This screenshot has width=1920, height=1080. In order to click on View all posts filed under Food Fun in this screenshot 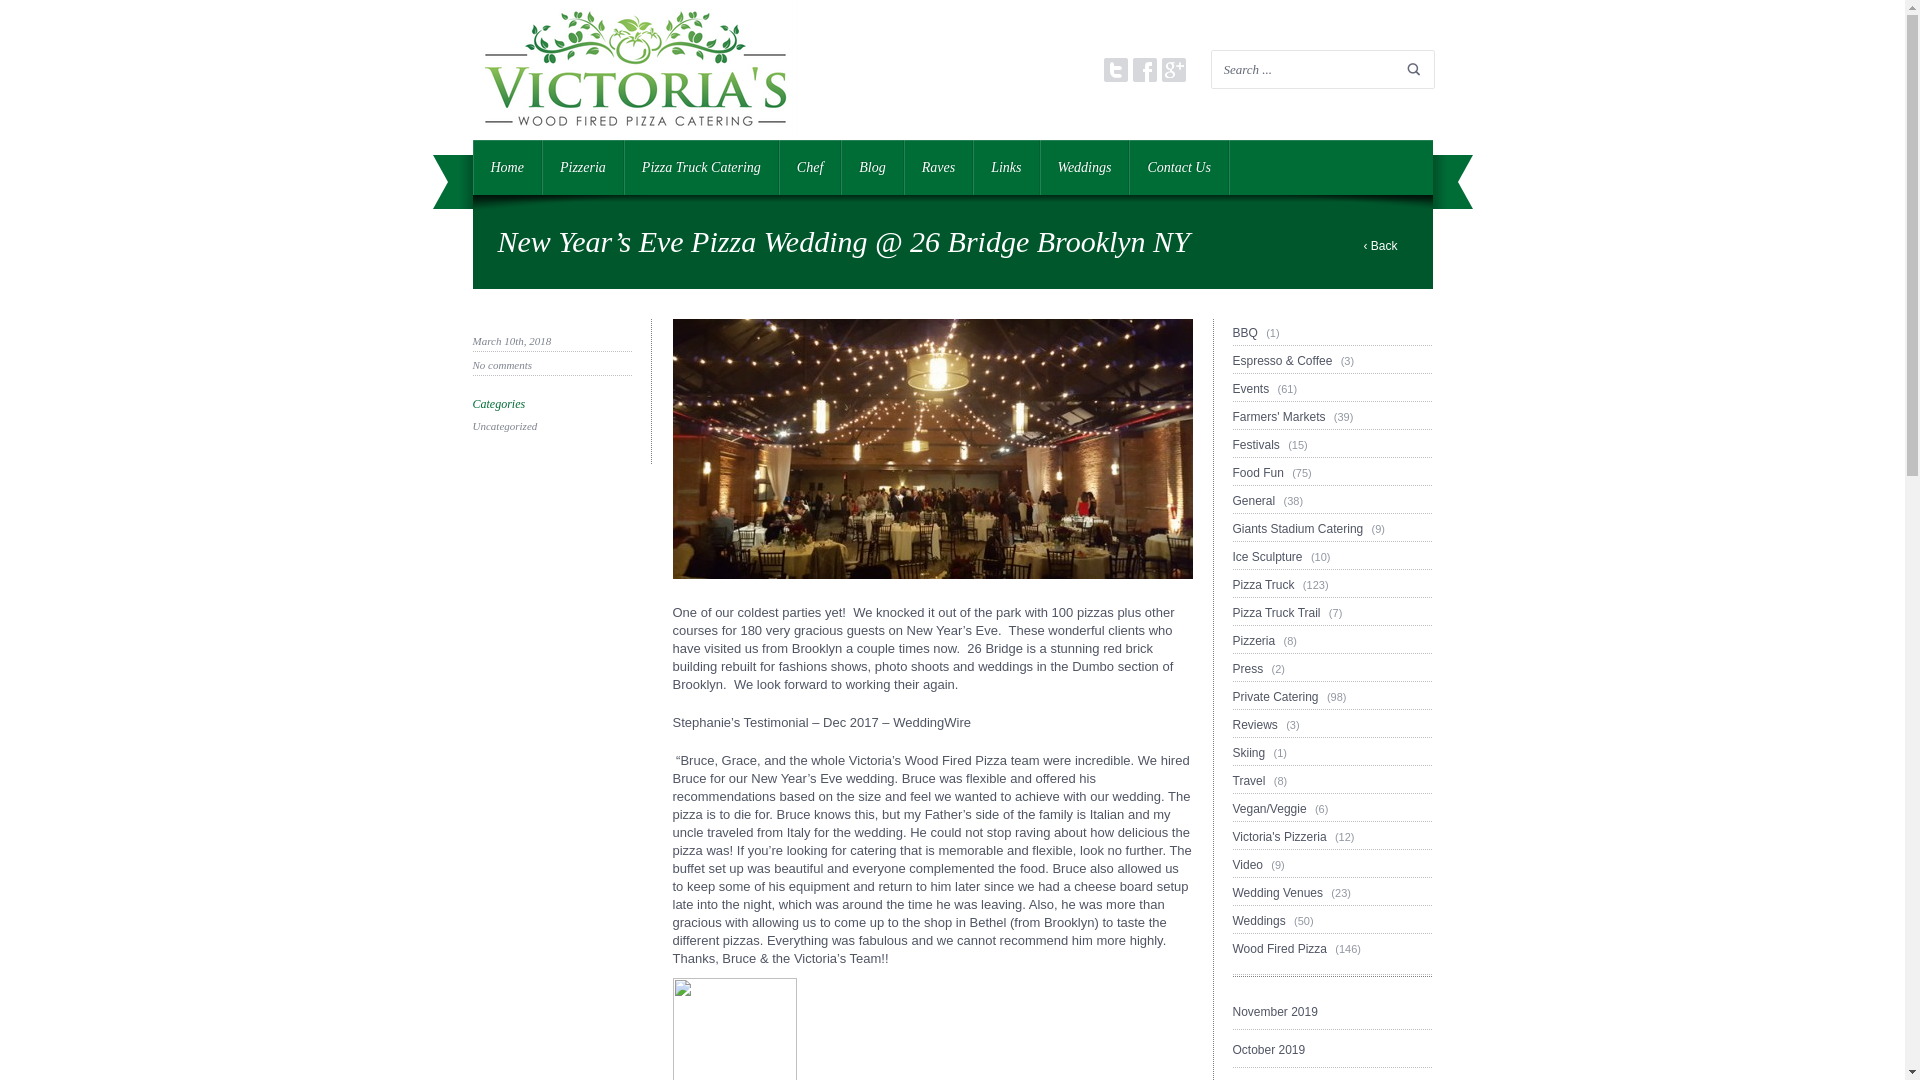, I will do `click(1332, 473)`.